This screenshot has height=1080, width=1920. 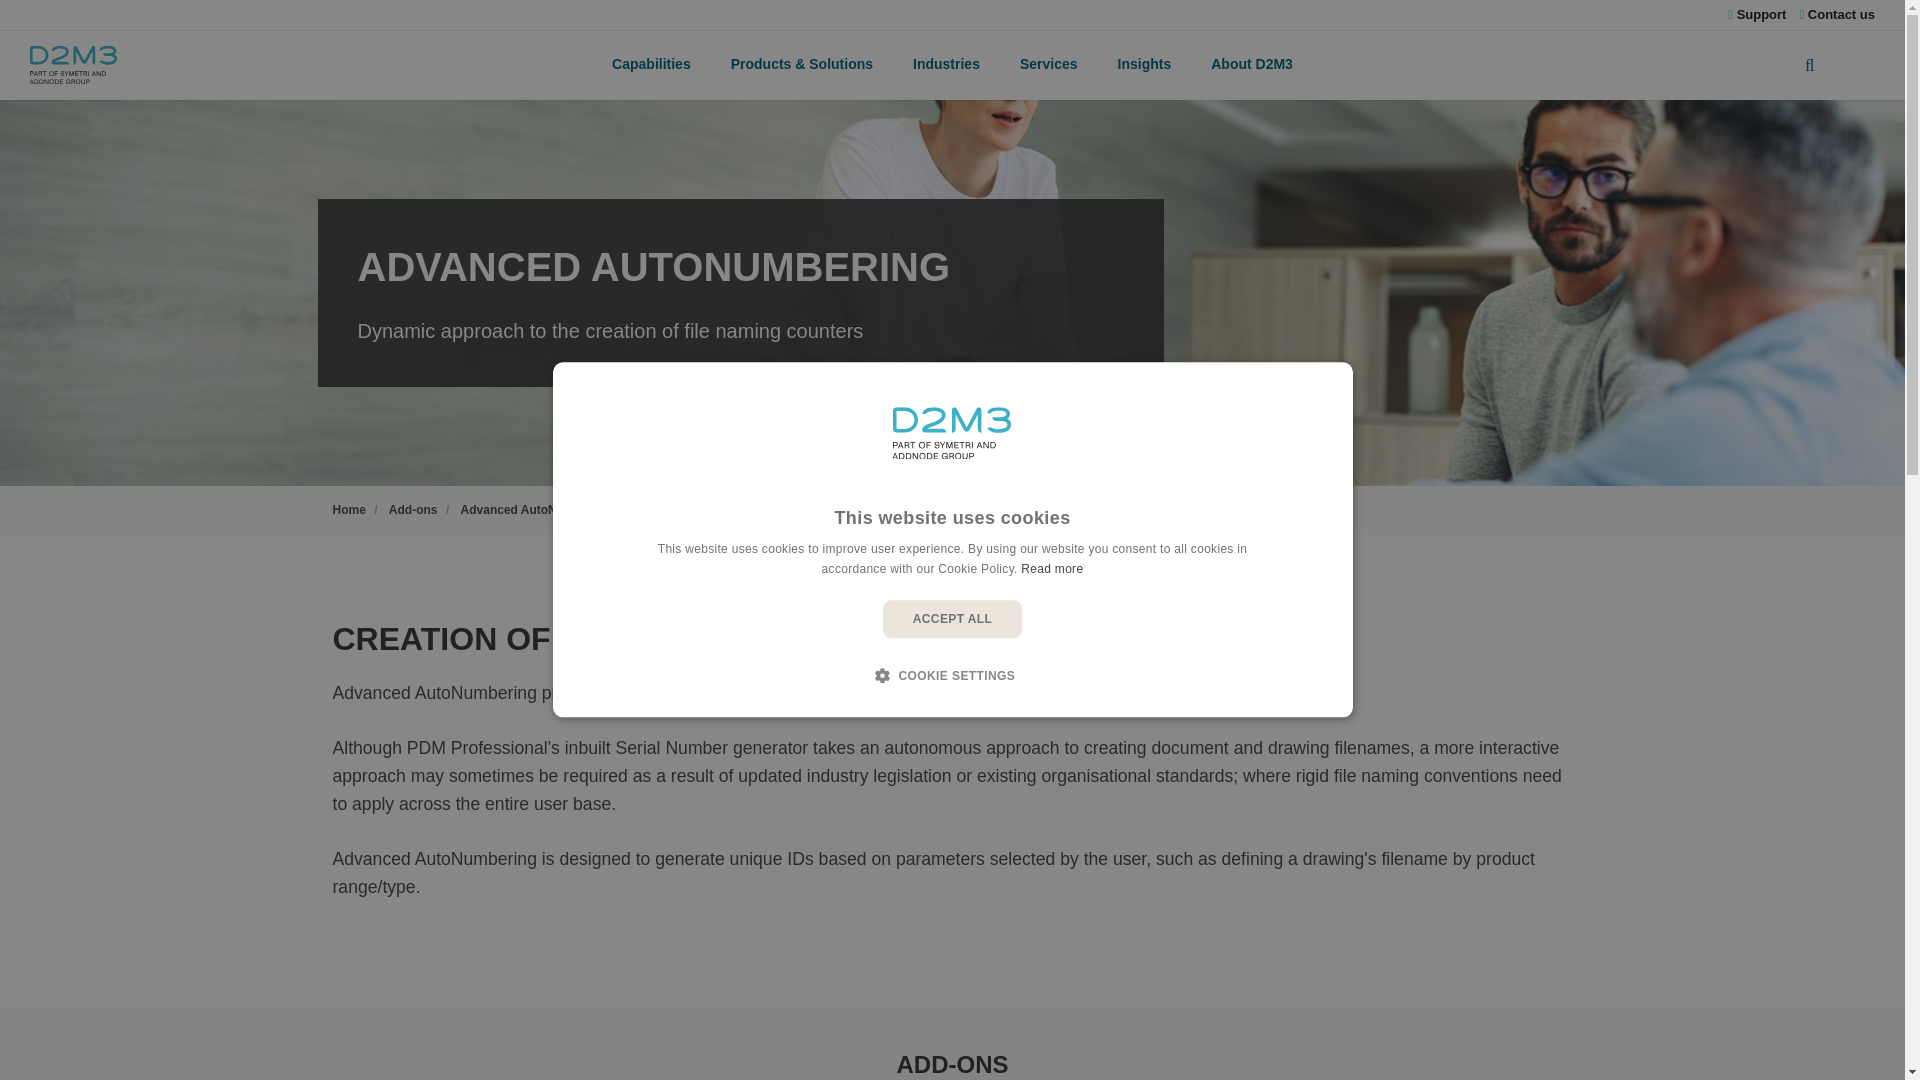 What do you see at coordinates (650, 65) in the screenshot?
I see `Capabilities` at bounding box center [650, 65].